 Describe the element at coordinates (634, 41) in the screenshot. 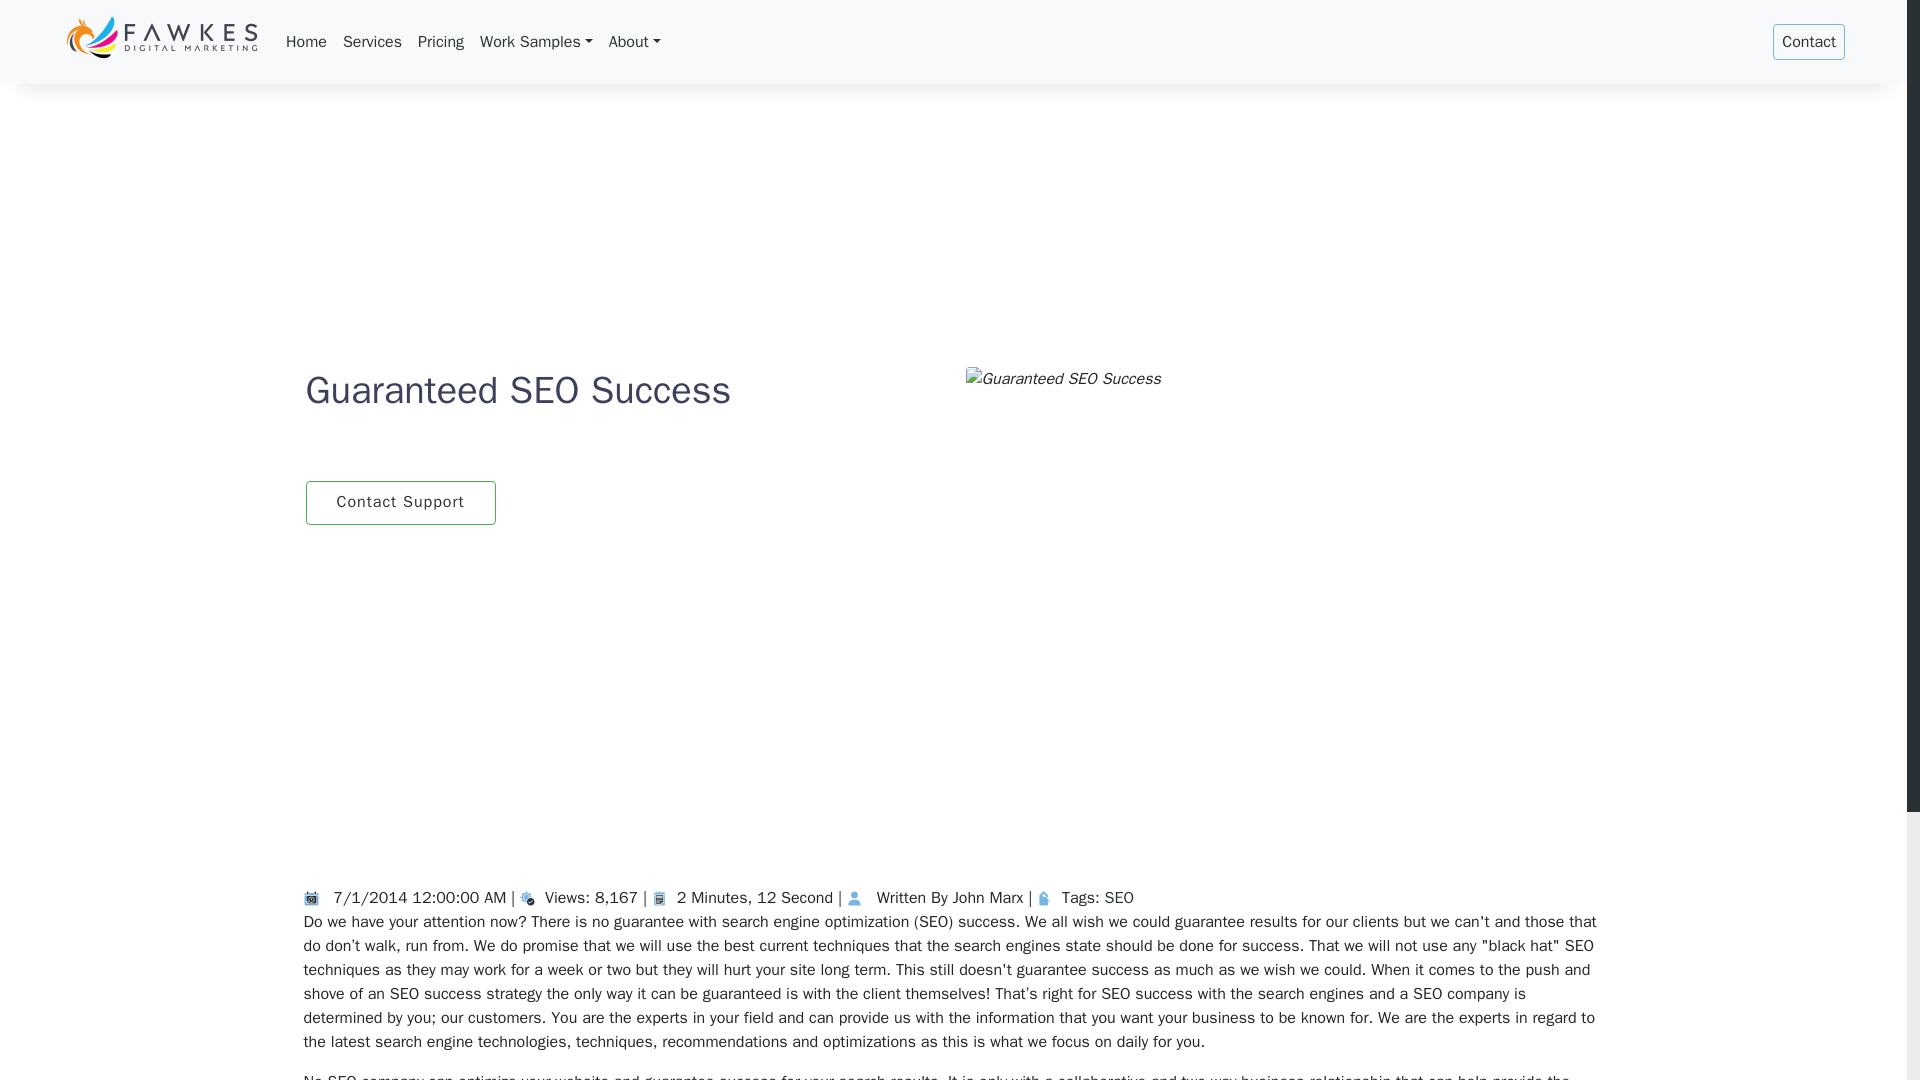

I see `About` at that location.